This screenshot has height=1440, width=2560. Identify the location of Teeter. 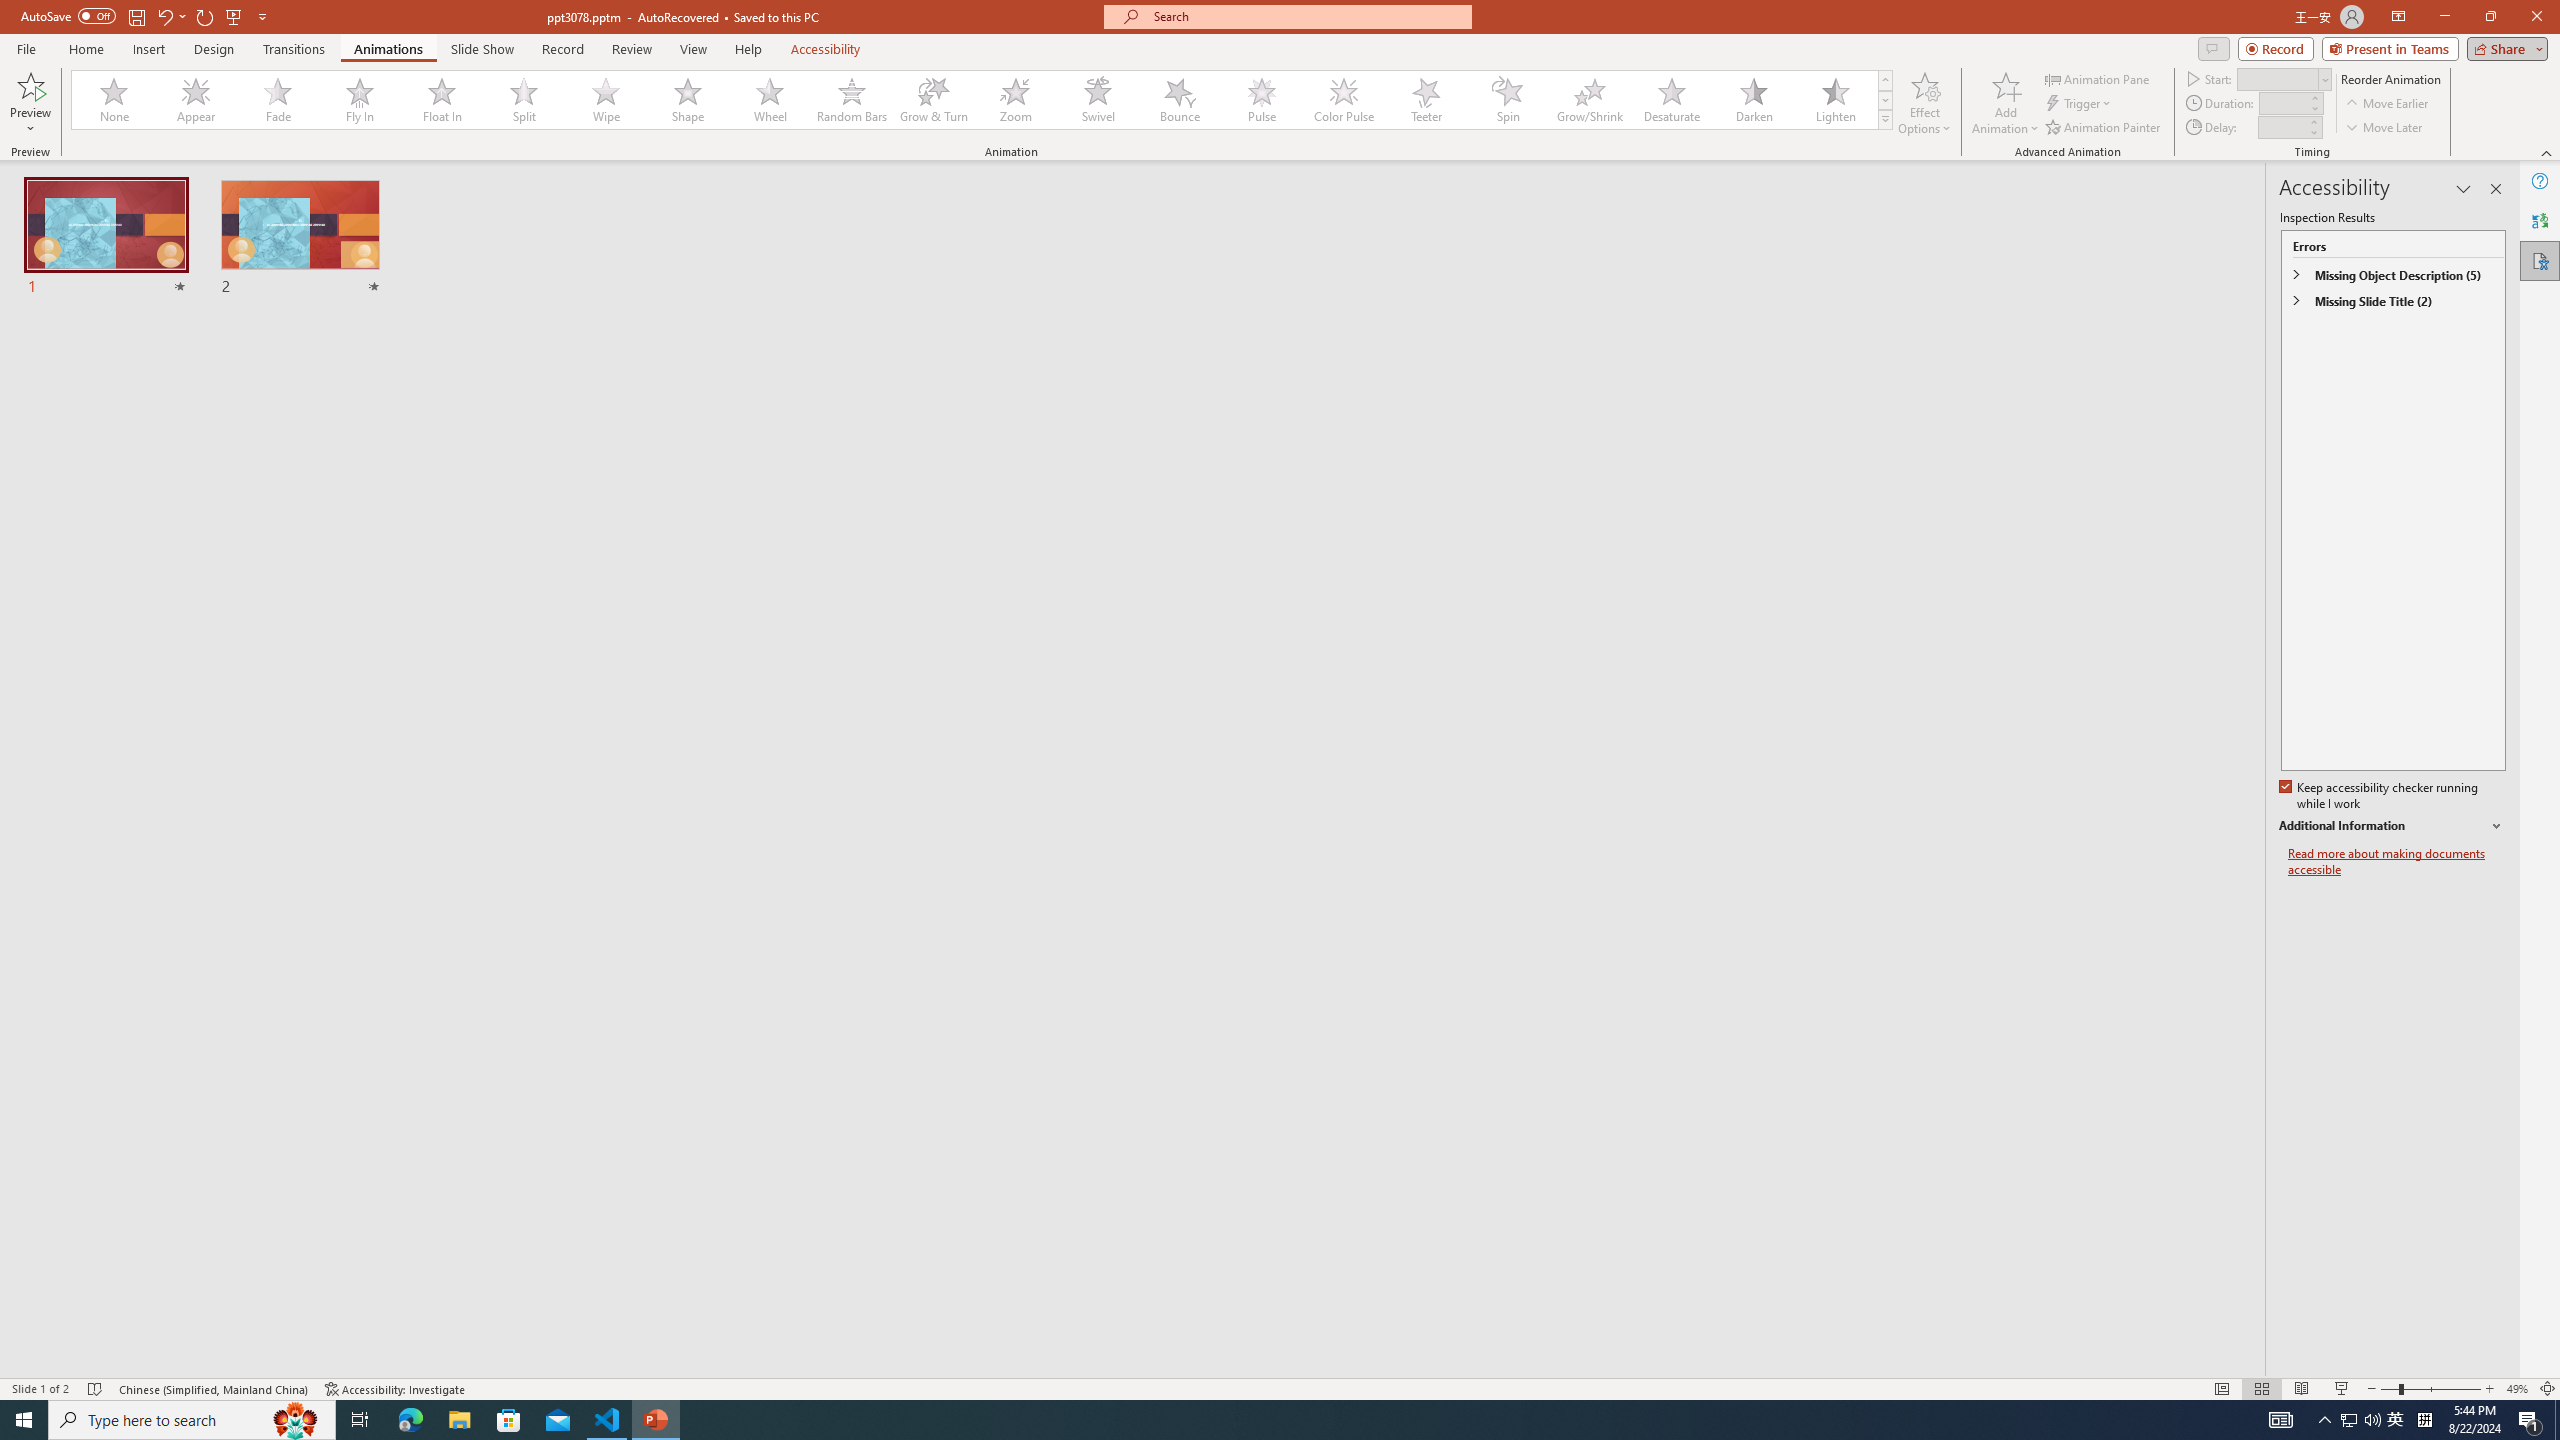
(1425, 100).